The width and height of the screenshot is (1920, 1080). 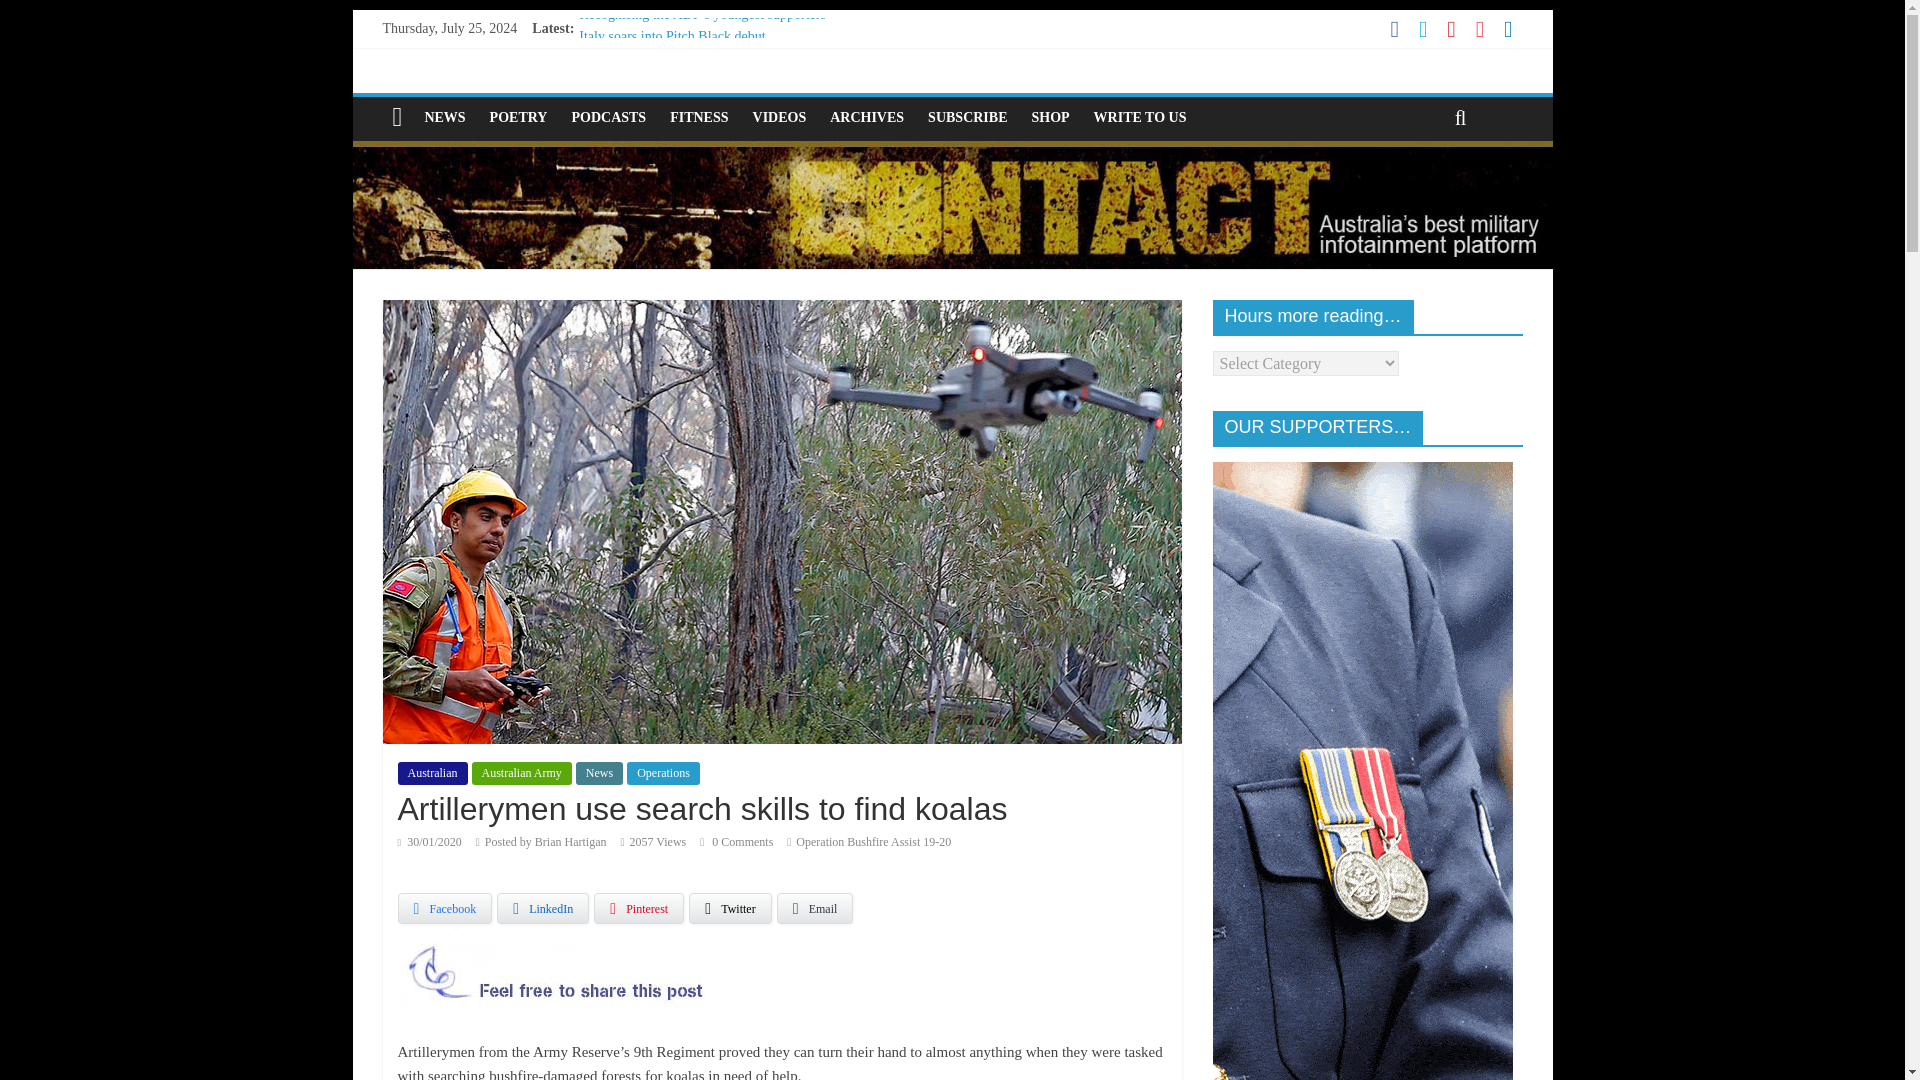 I want to click on Email, so click(x=816, y=908).